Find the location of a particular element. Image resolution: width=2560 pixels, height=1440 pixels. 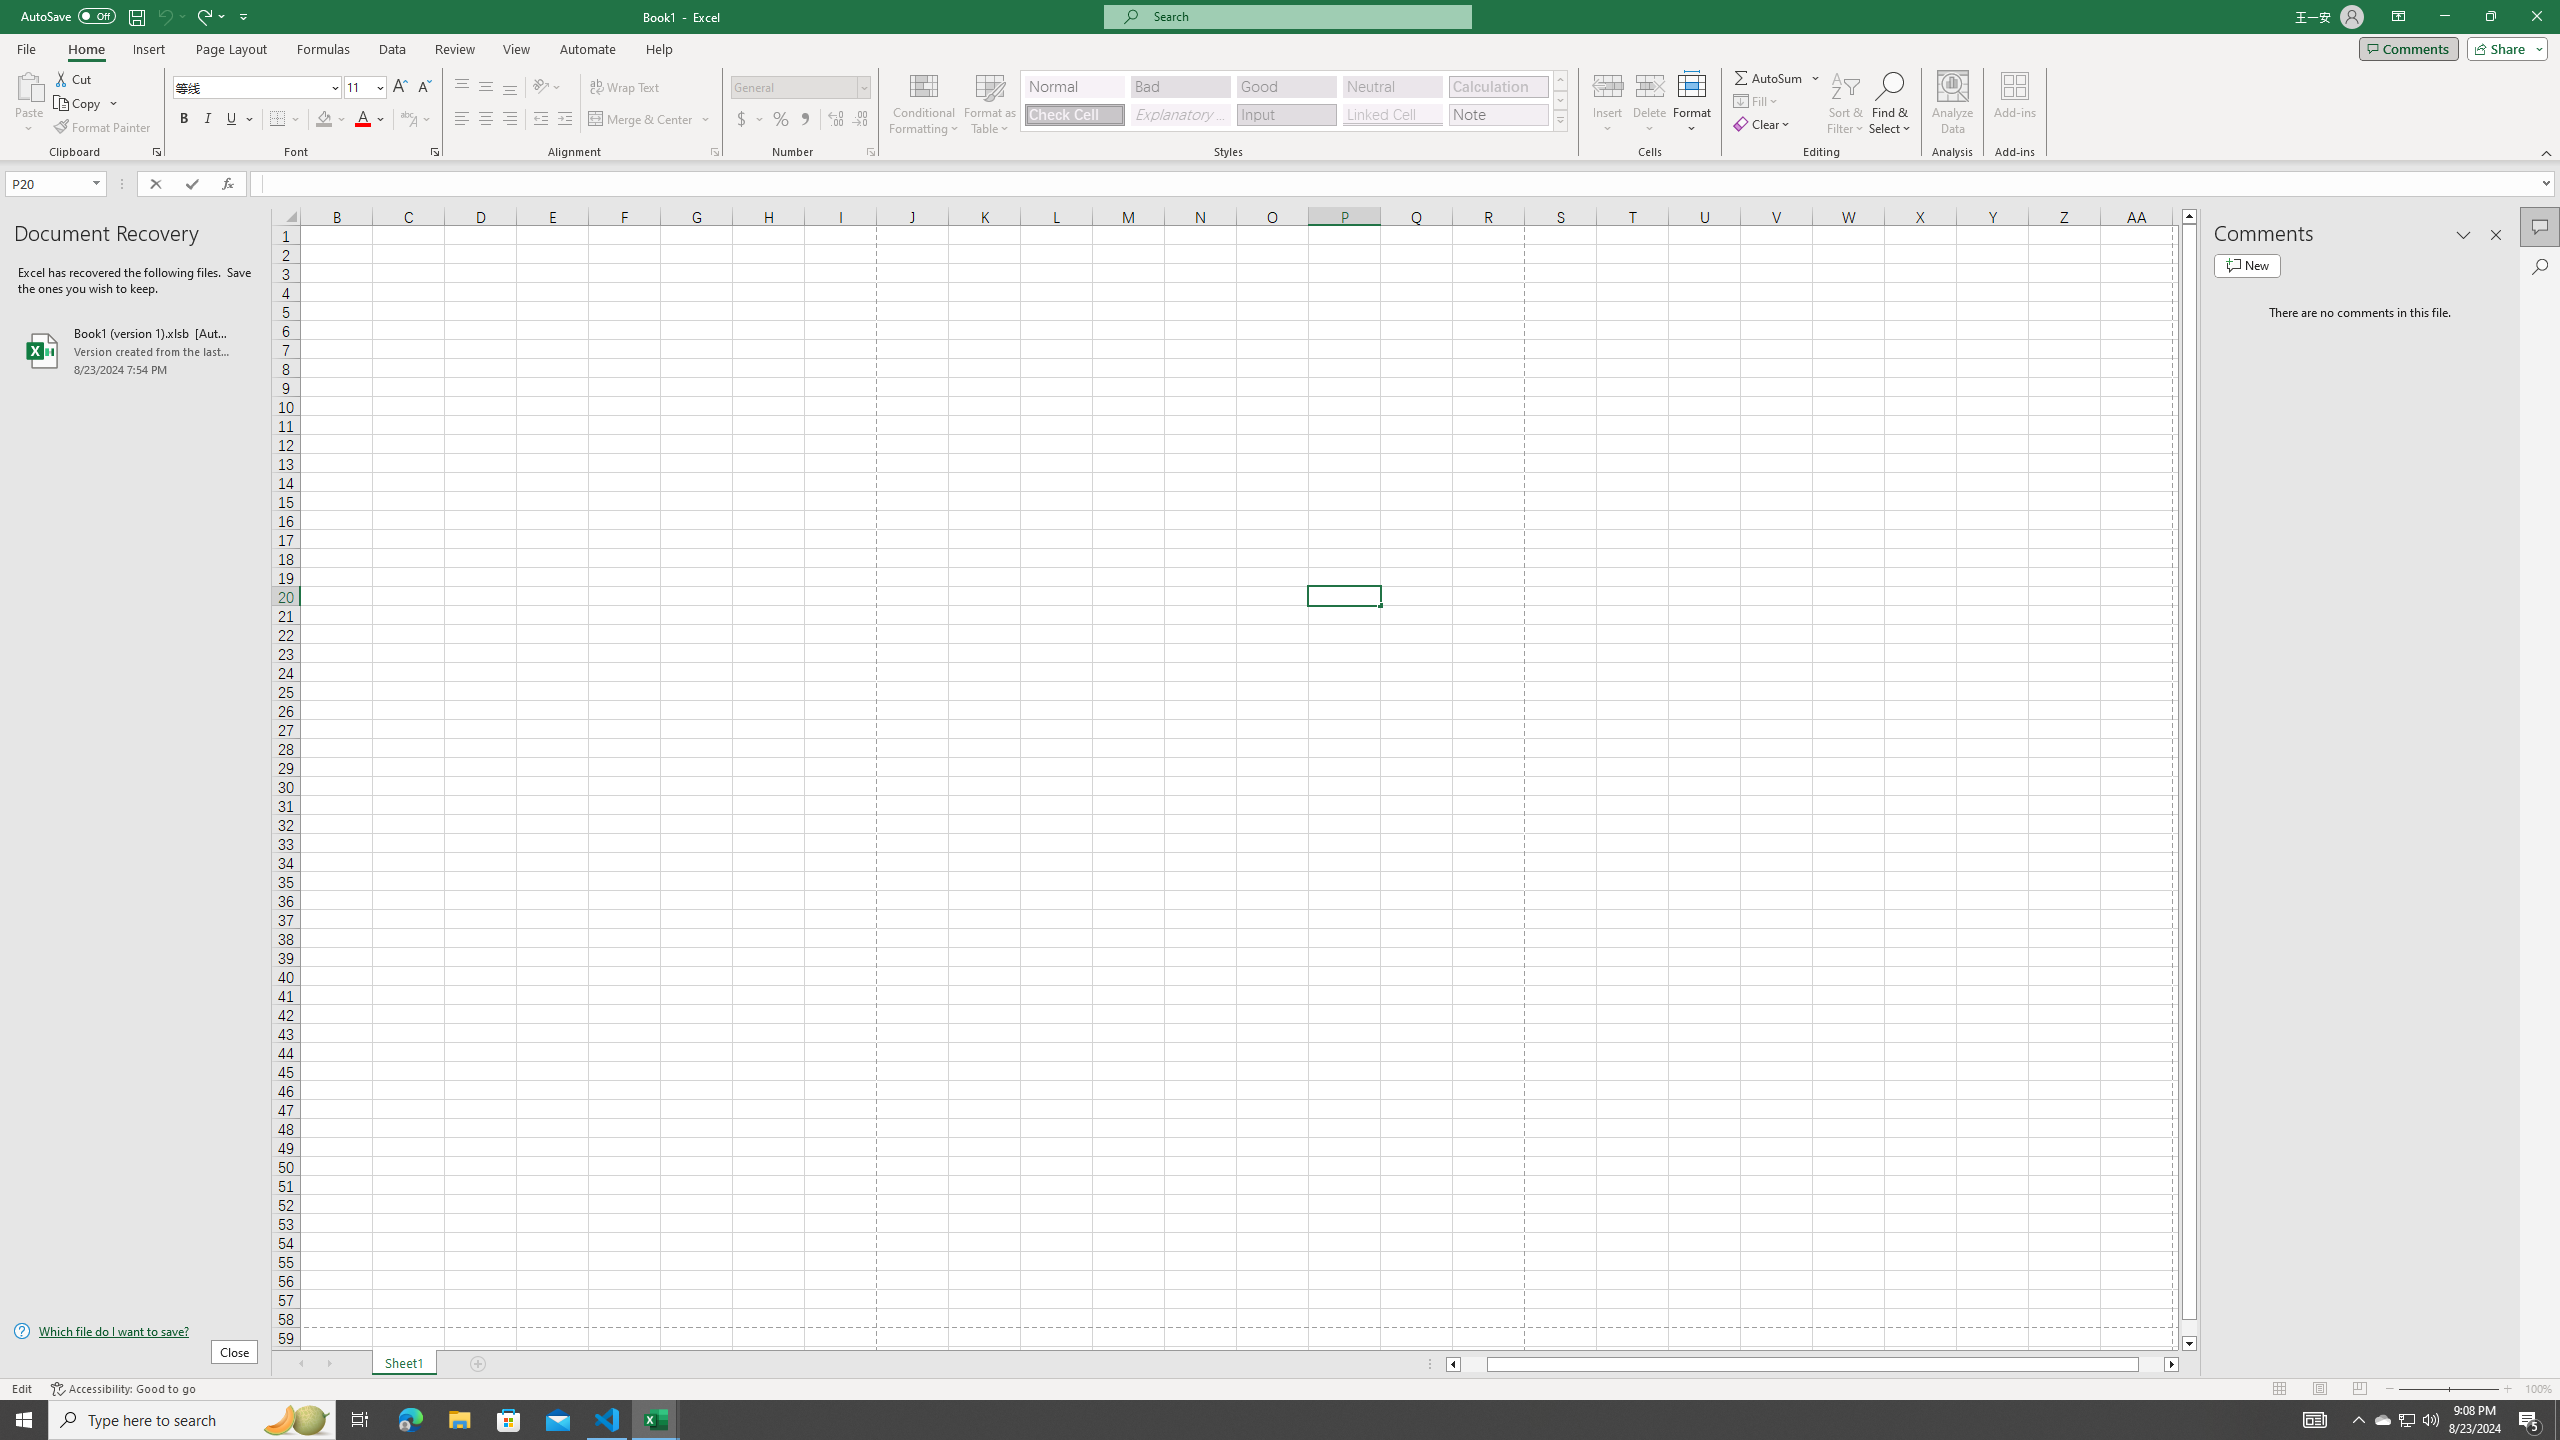

Underline is located at coordinates (239, 120).